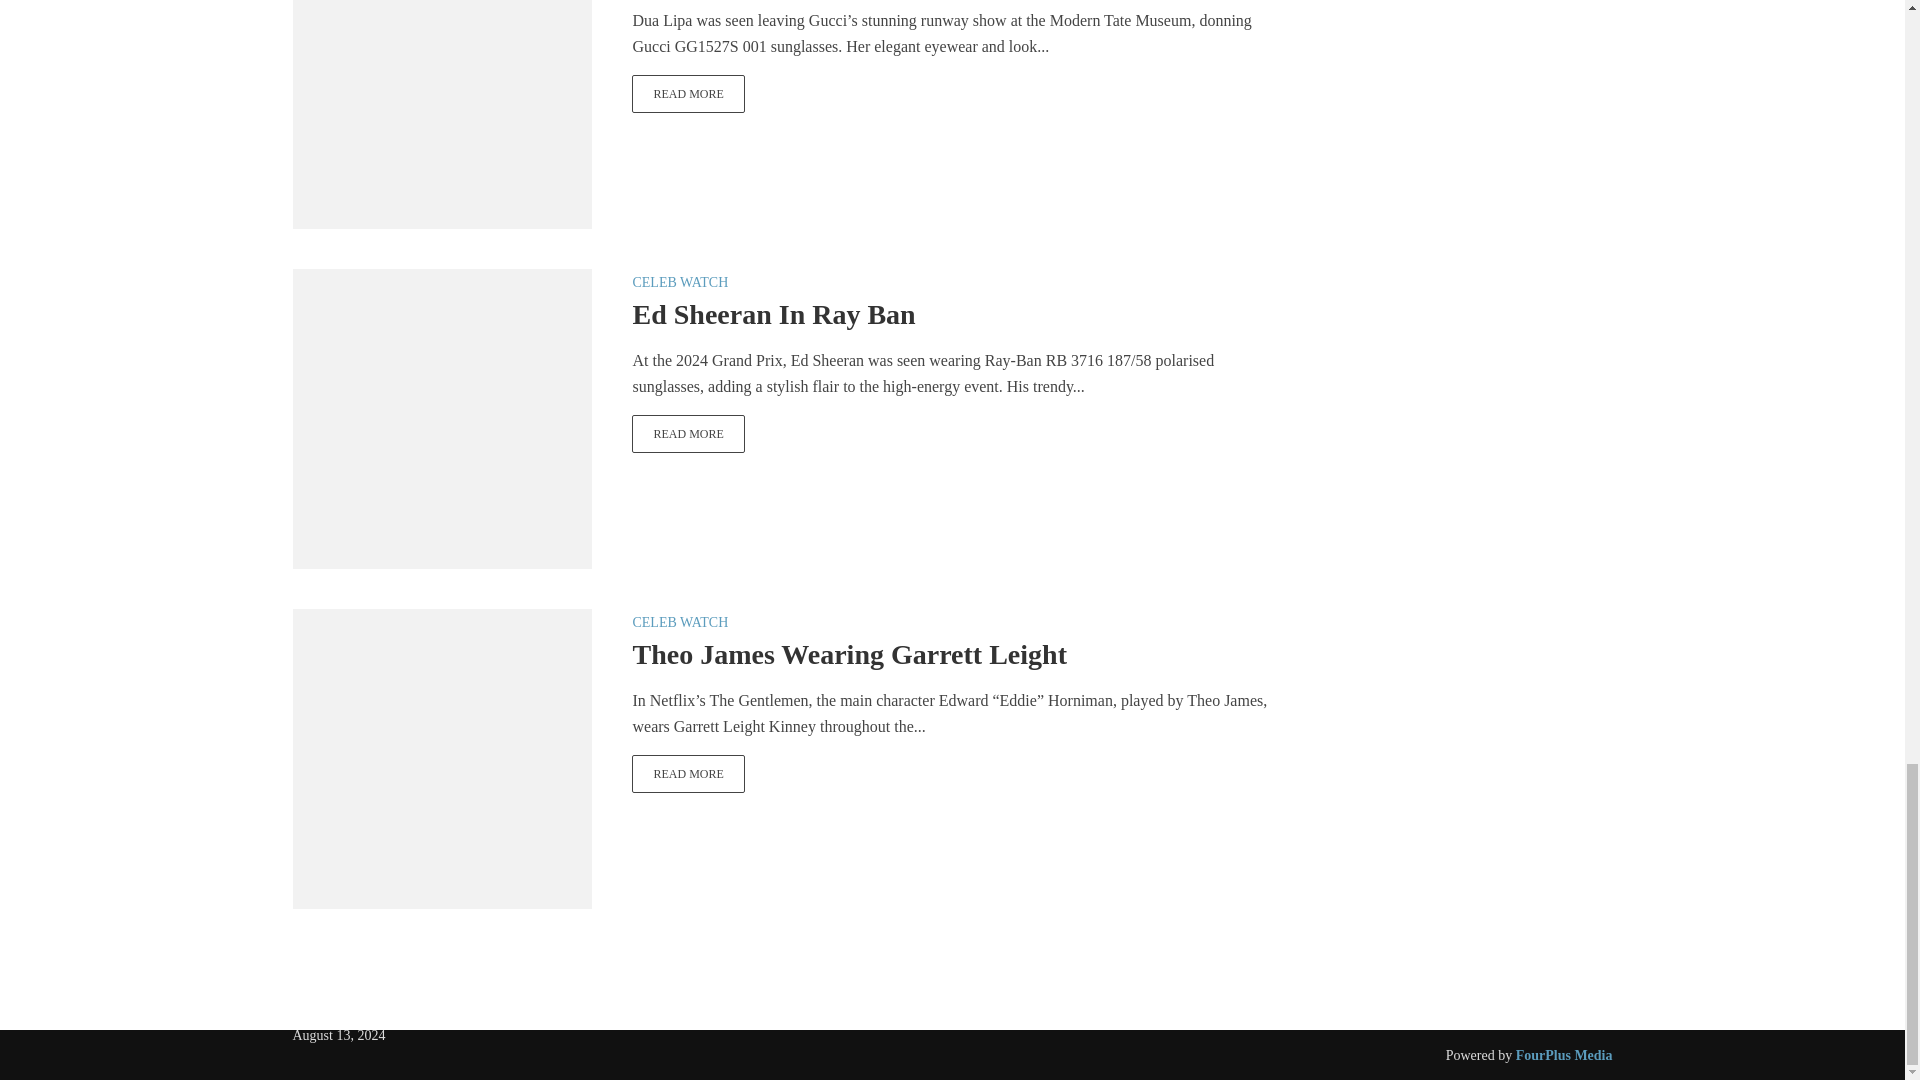  What do you see at coordinates (441, 78) in the screenshot?
I see `Dua Lipa Spotted In Gucci` at bounding box center [441, 78].